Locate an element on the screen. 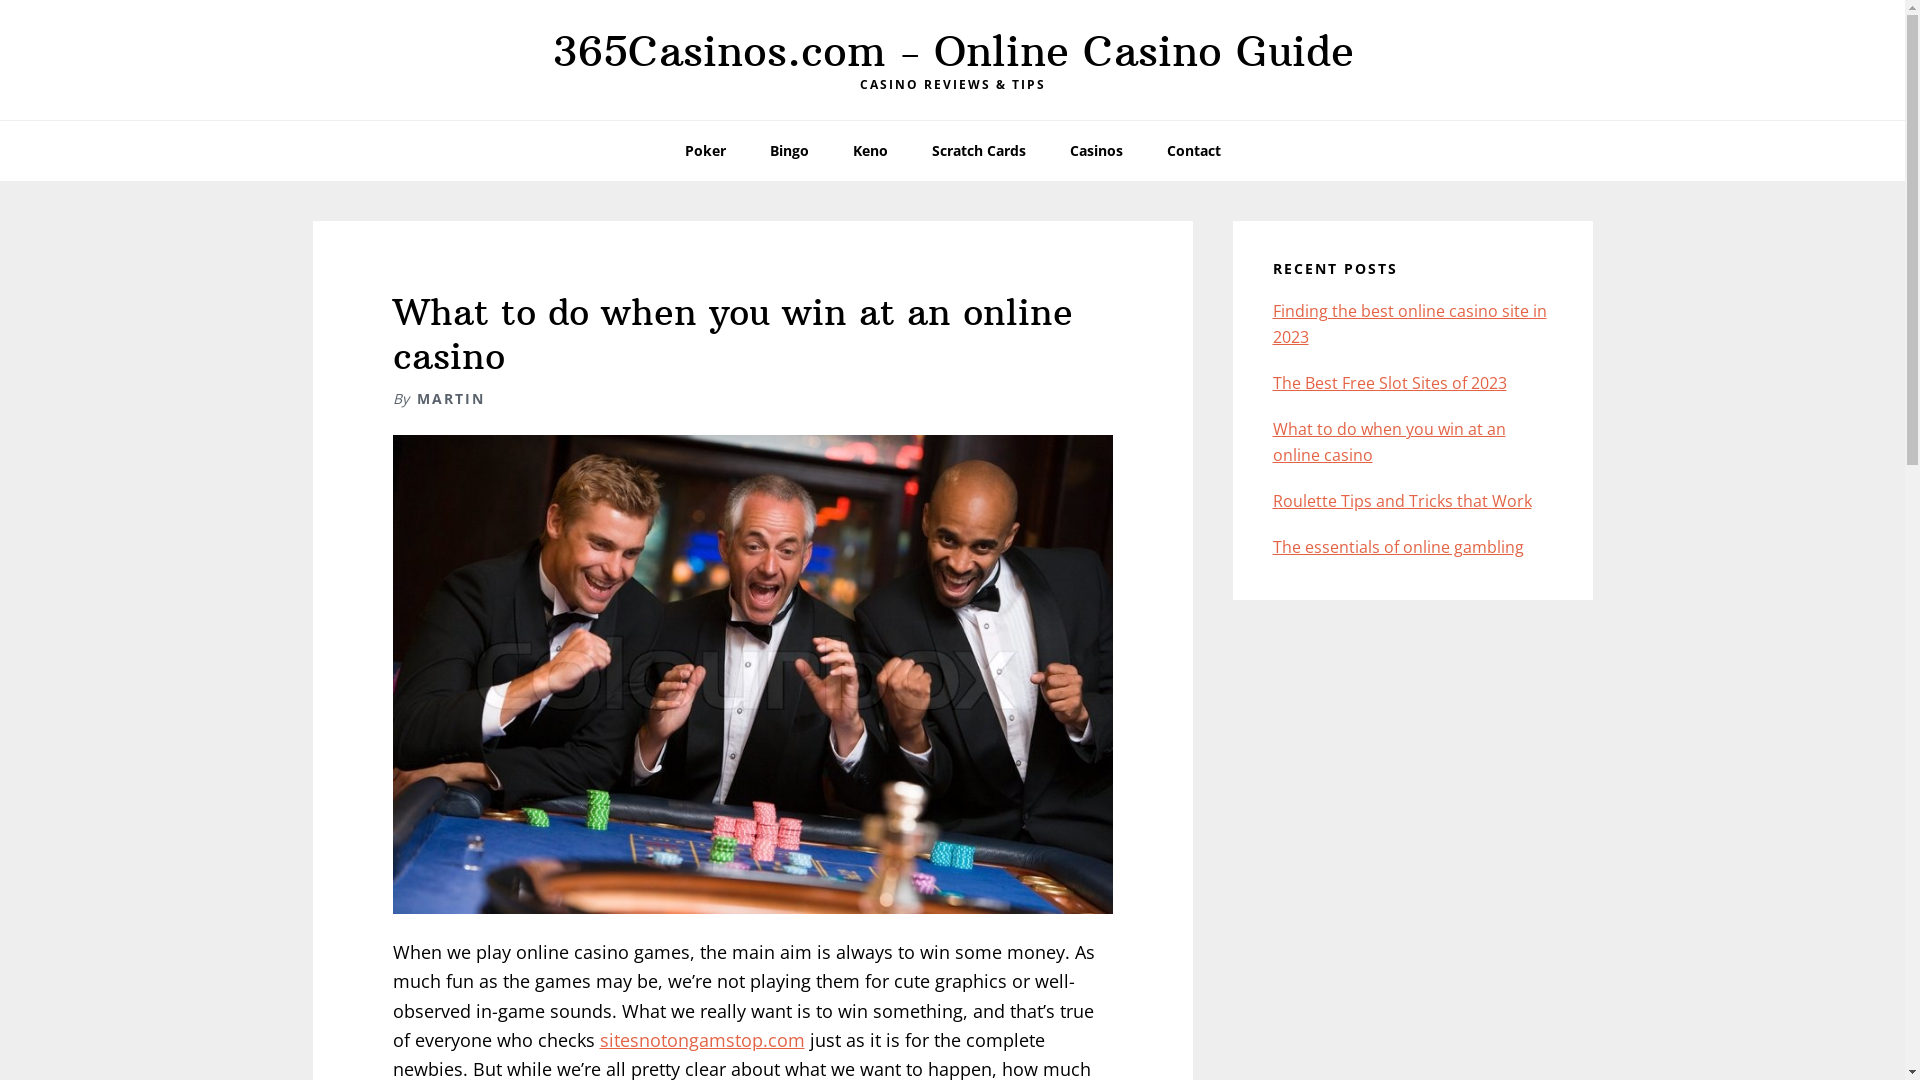  MARTIN is located at coordinates (450, 398).